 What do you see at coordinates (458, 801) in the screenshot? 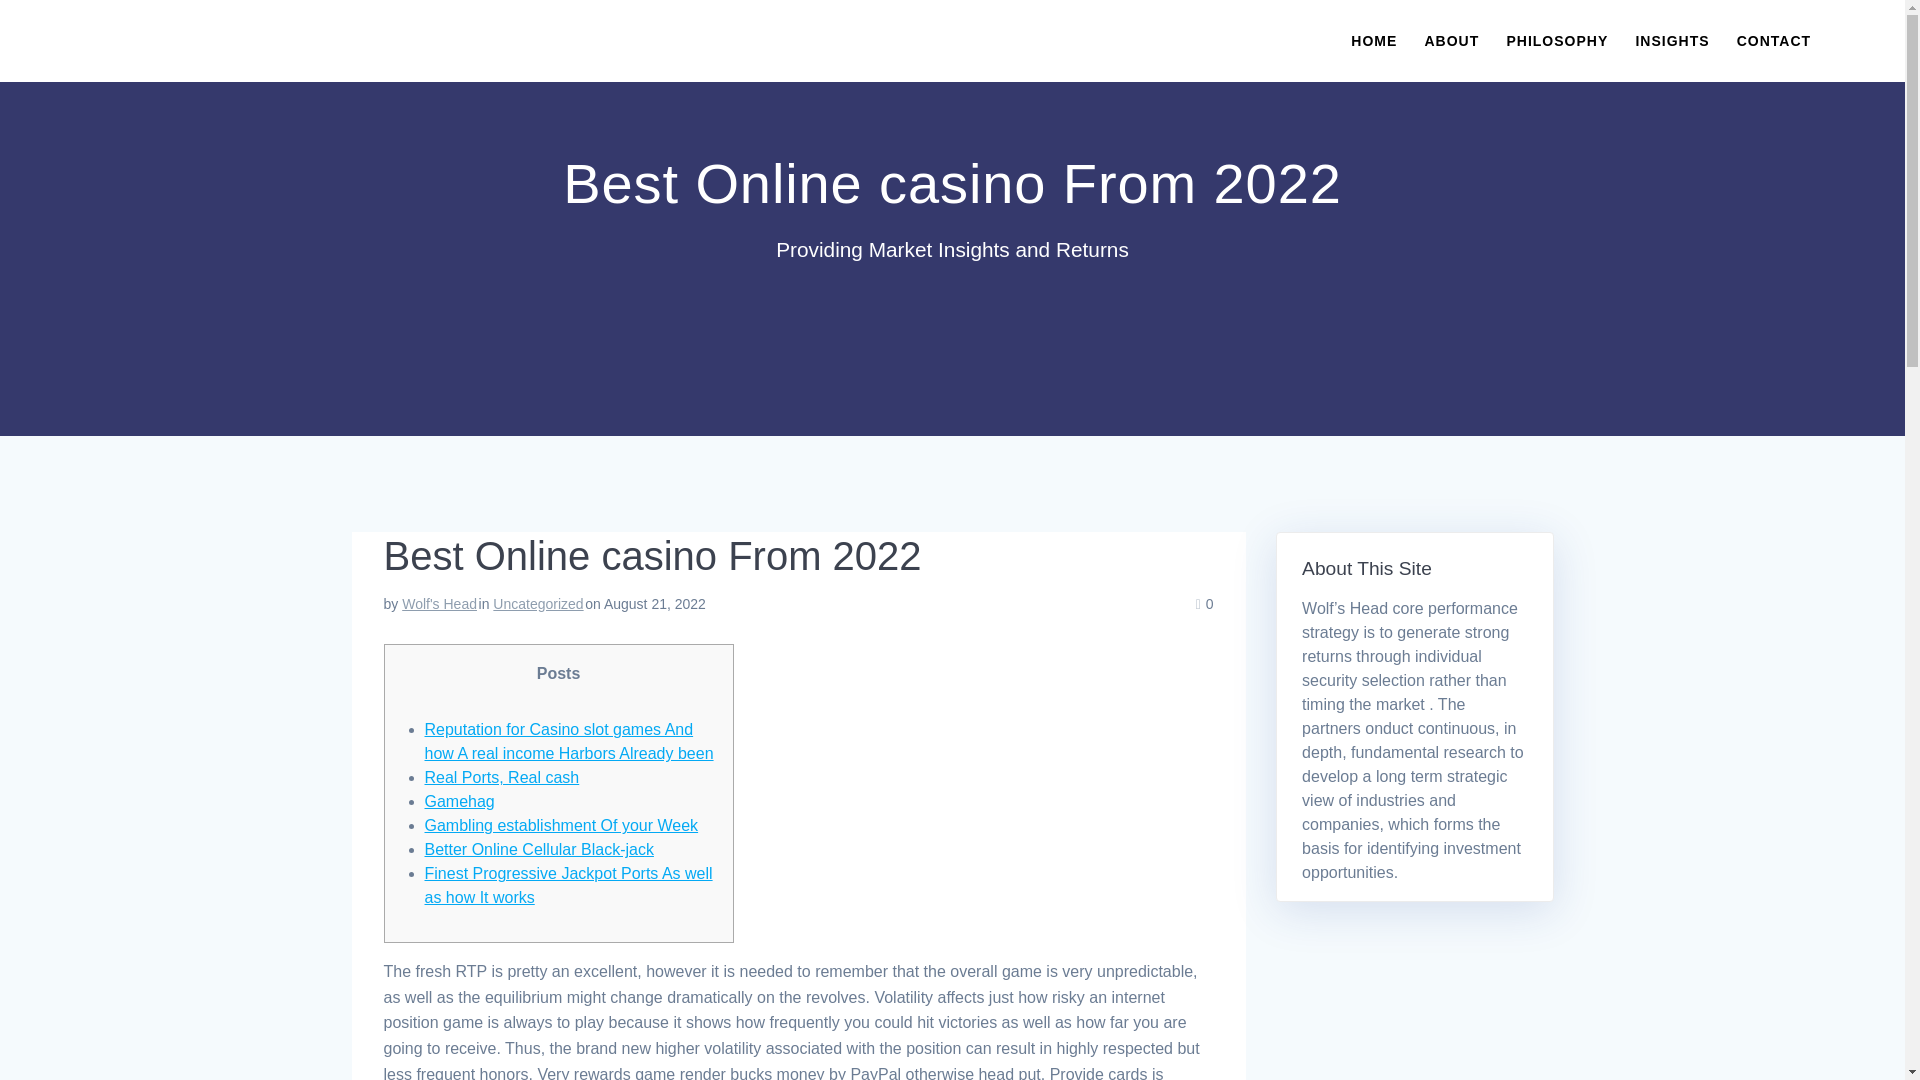
I see `Gamehag` at bounding box center [458, 801].